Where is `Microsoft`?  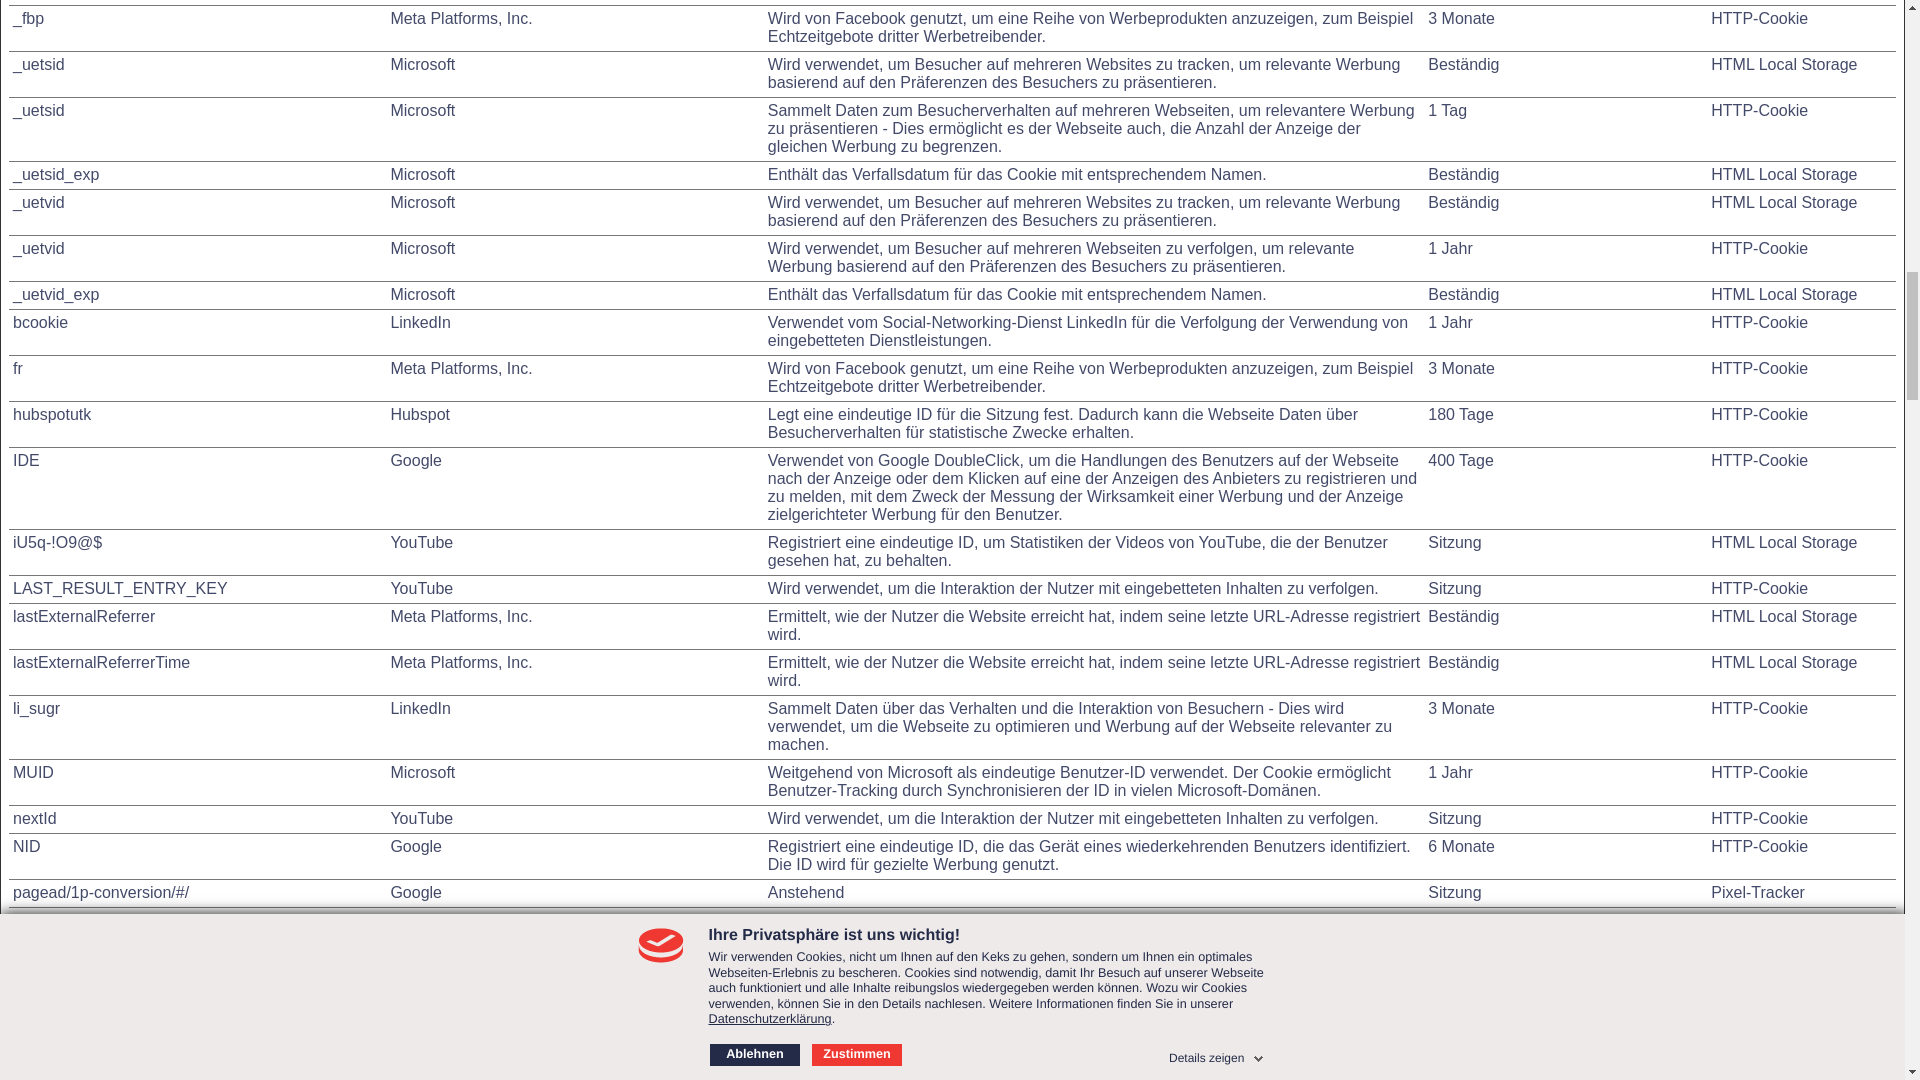
Microsoft is located at coordinates (422, 174).